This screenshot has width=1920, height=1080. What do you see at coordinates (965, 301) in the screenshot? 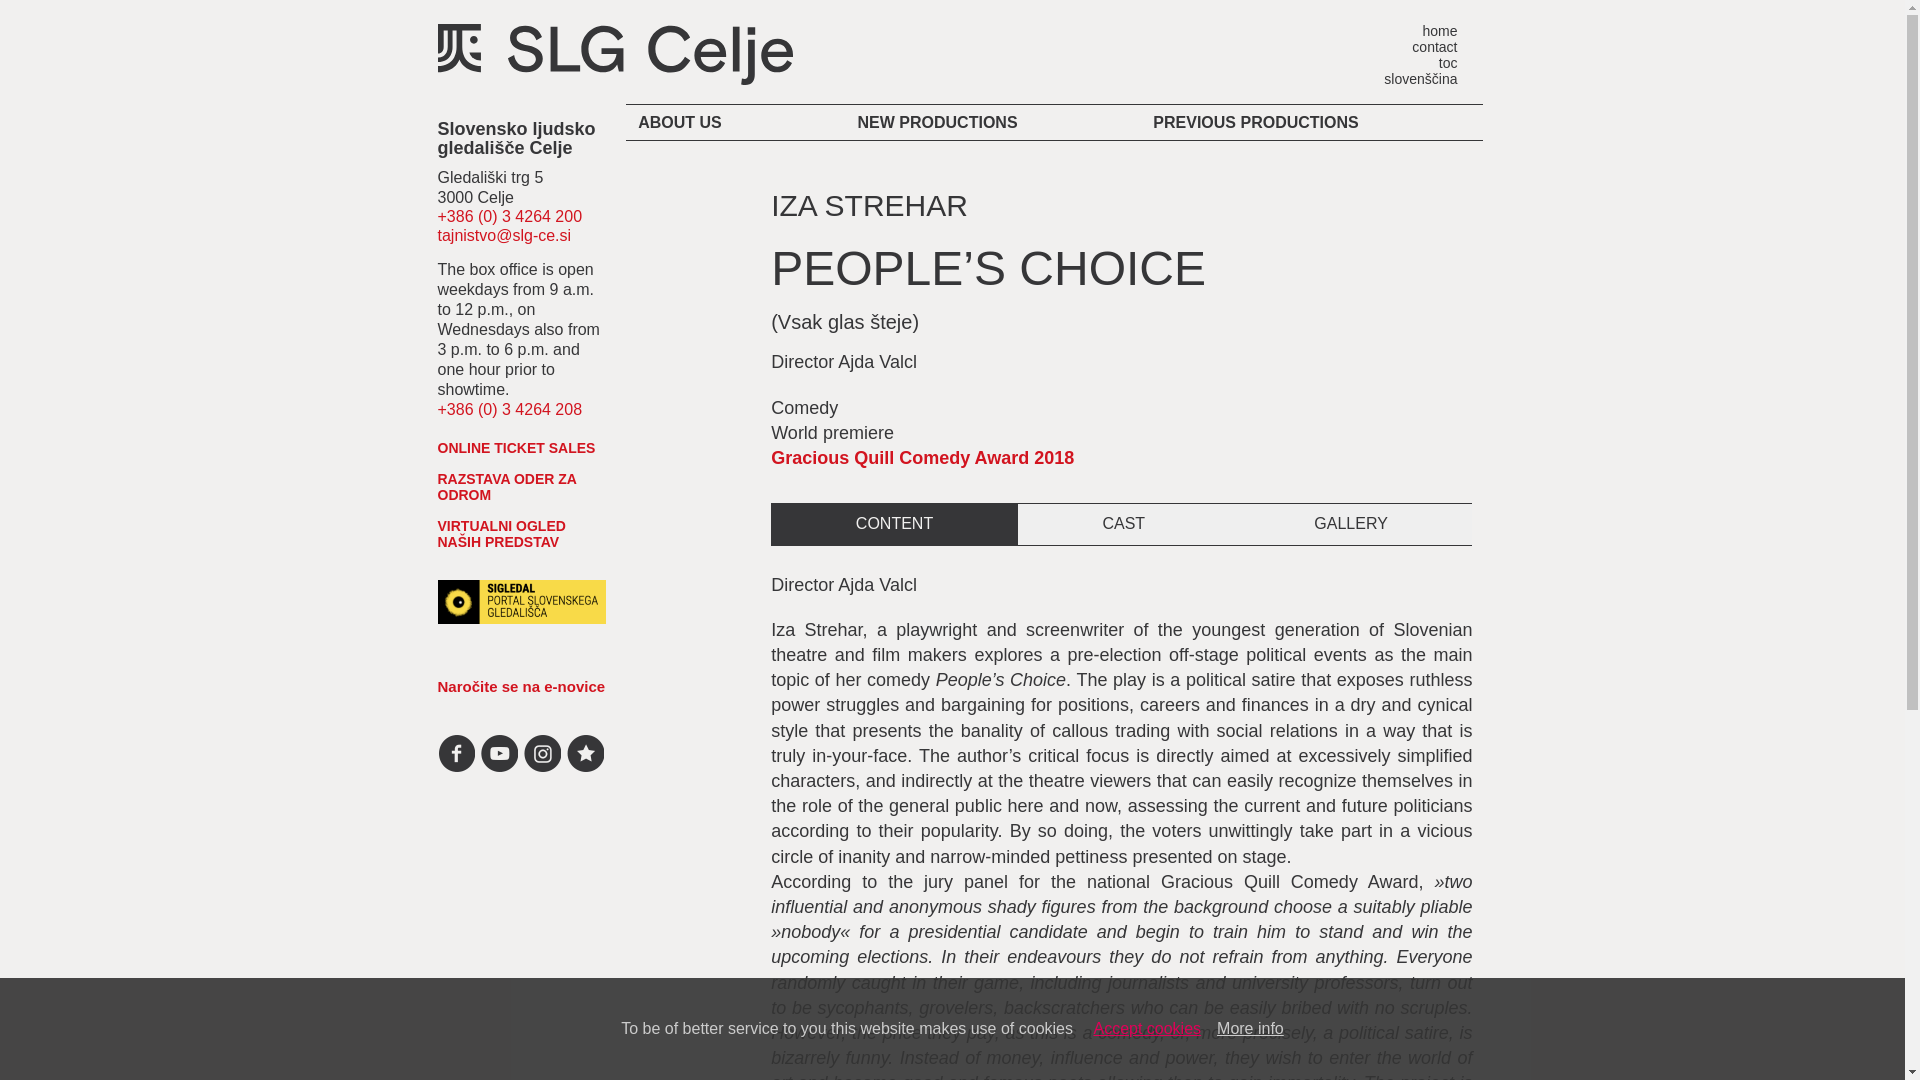
I see `Kokkola` at bounding box center [965, 301].